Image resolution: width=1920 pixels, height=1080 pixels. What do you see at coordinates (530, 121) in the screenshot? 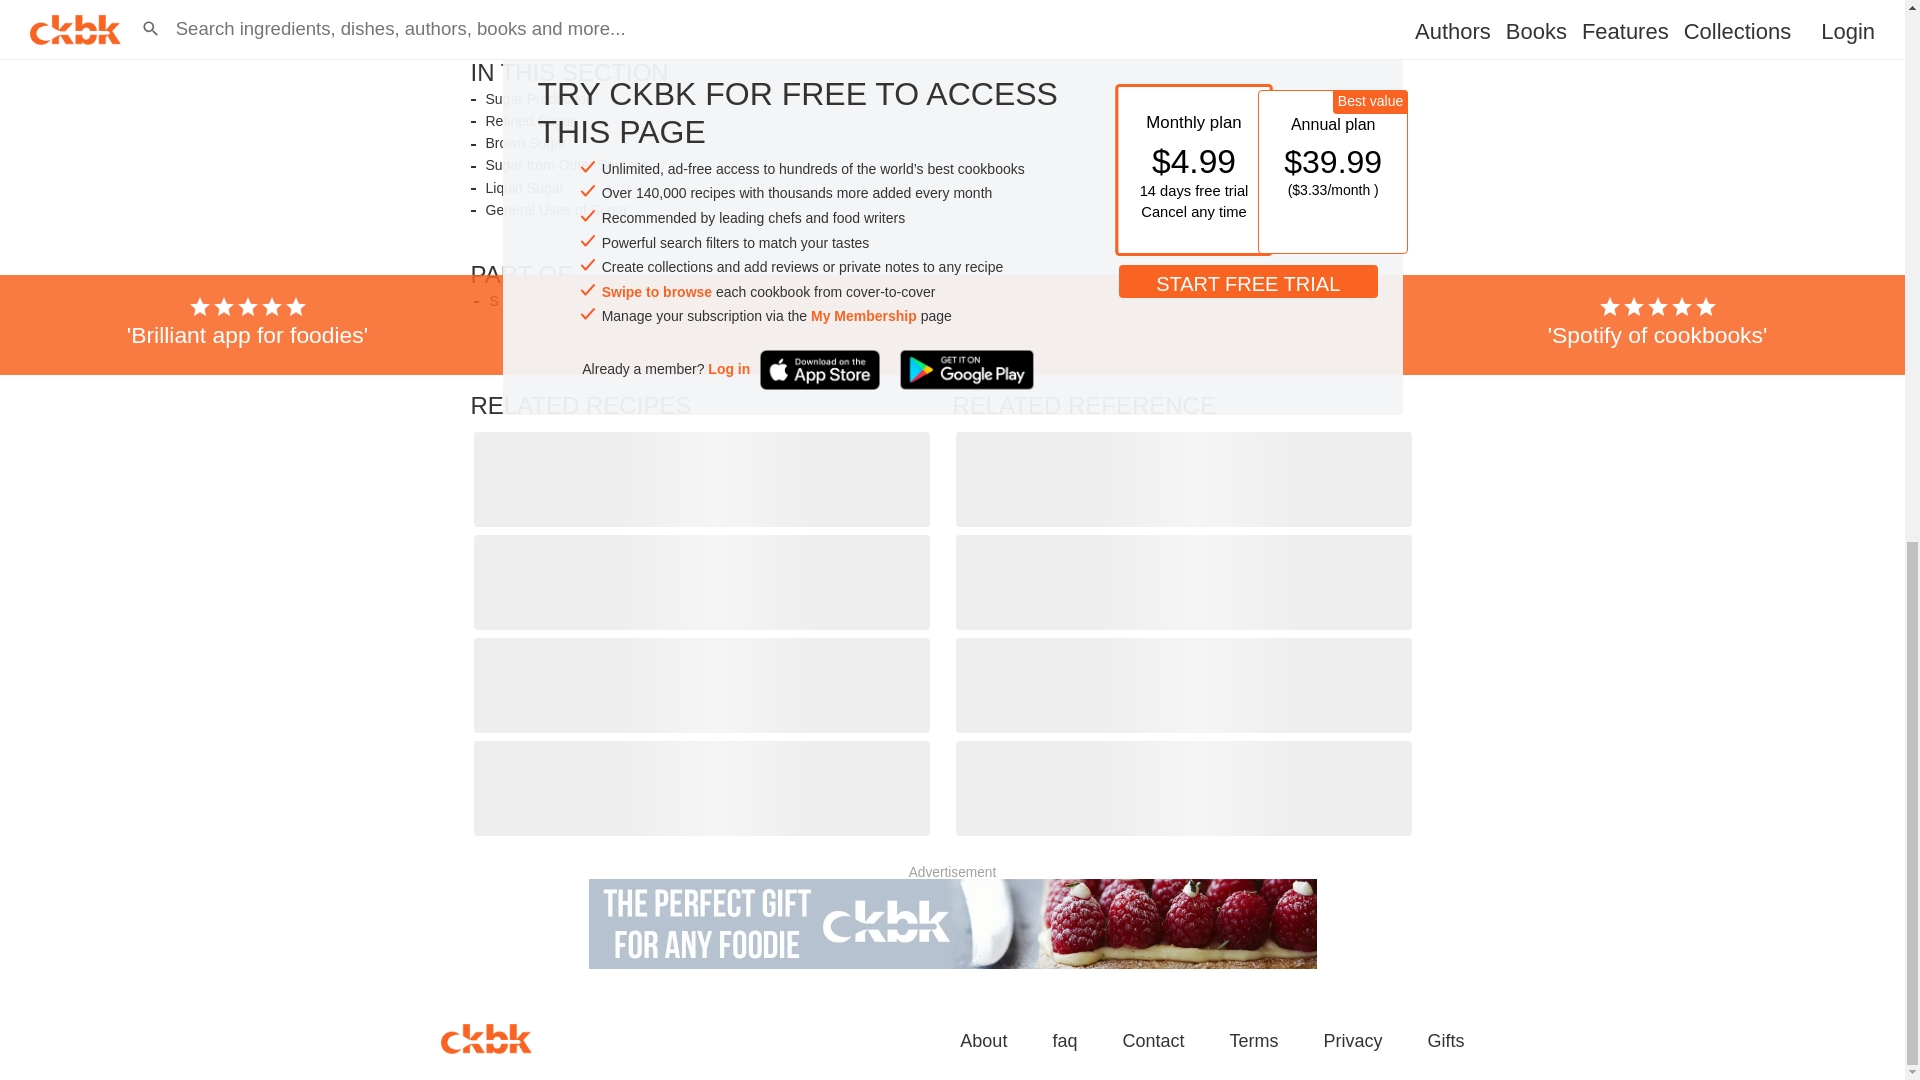
I see `Refined Sugar` at bounding box center [530, 121].